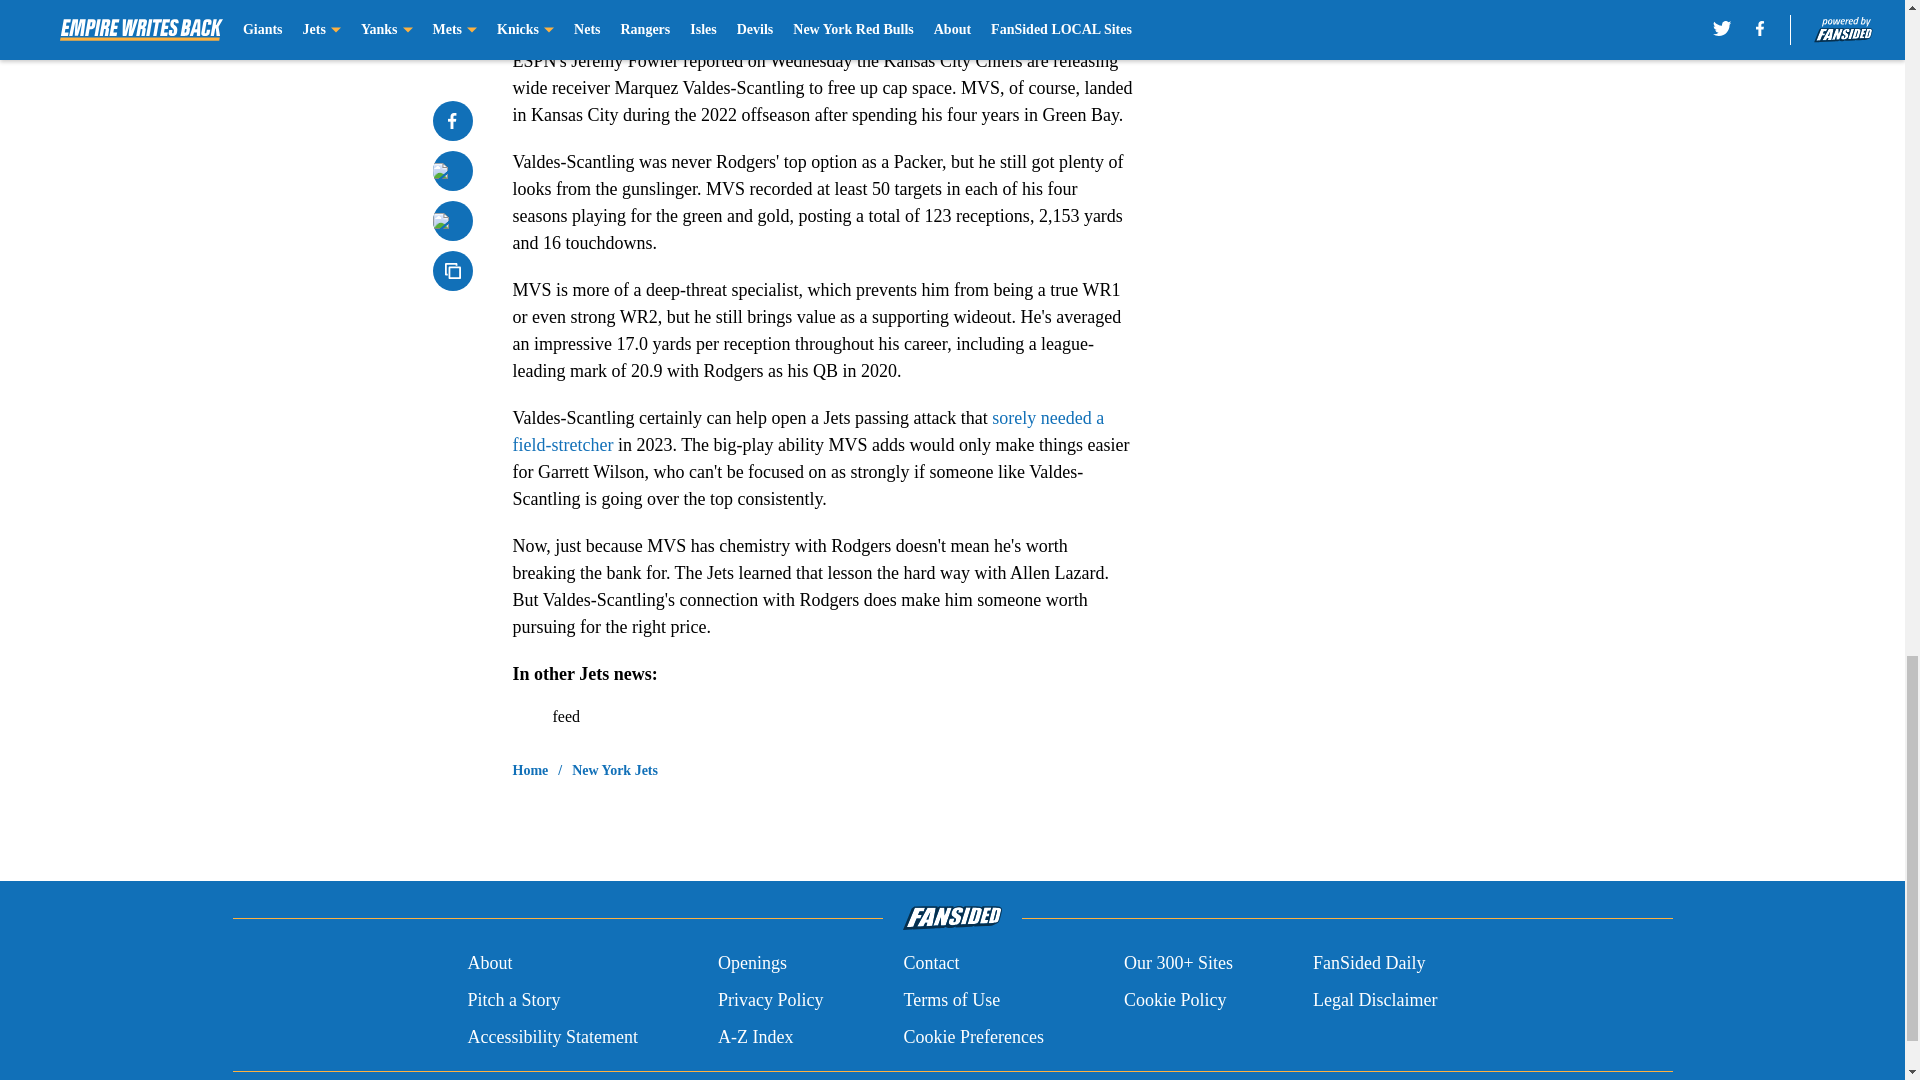 The width and height of the screenshot is (1920, 1080). I want to click on February 28, 2024, so click(892, 5).